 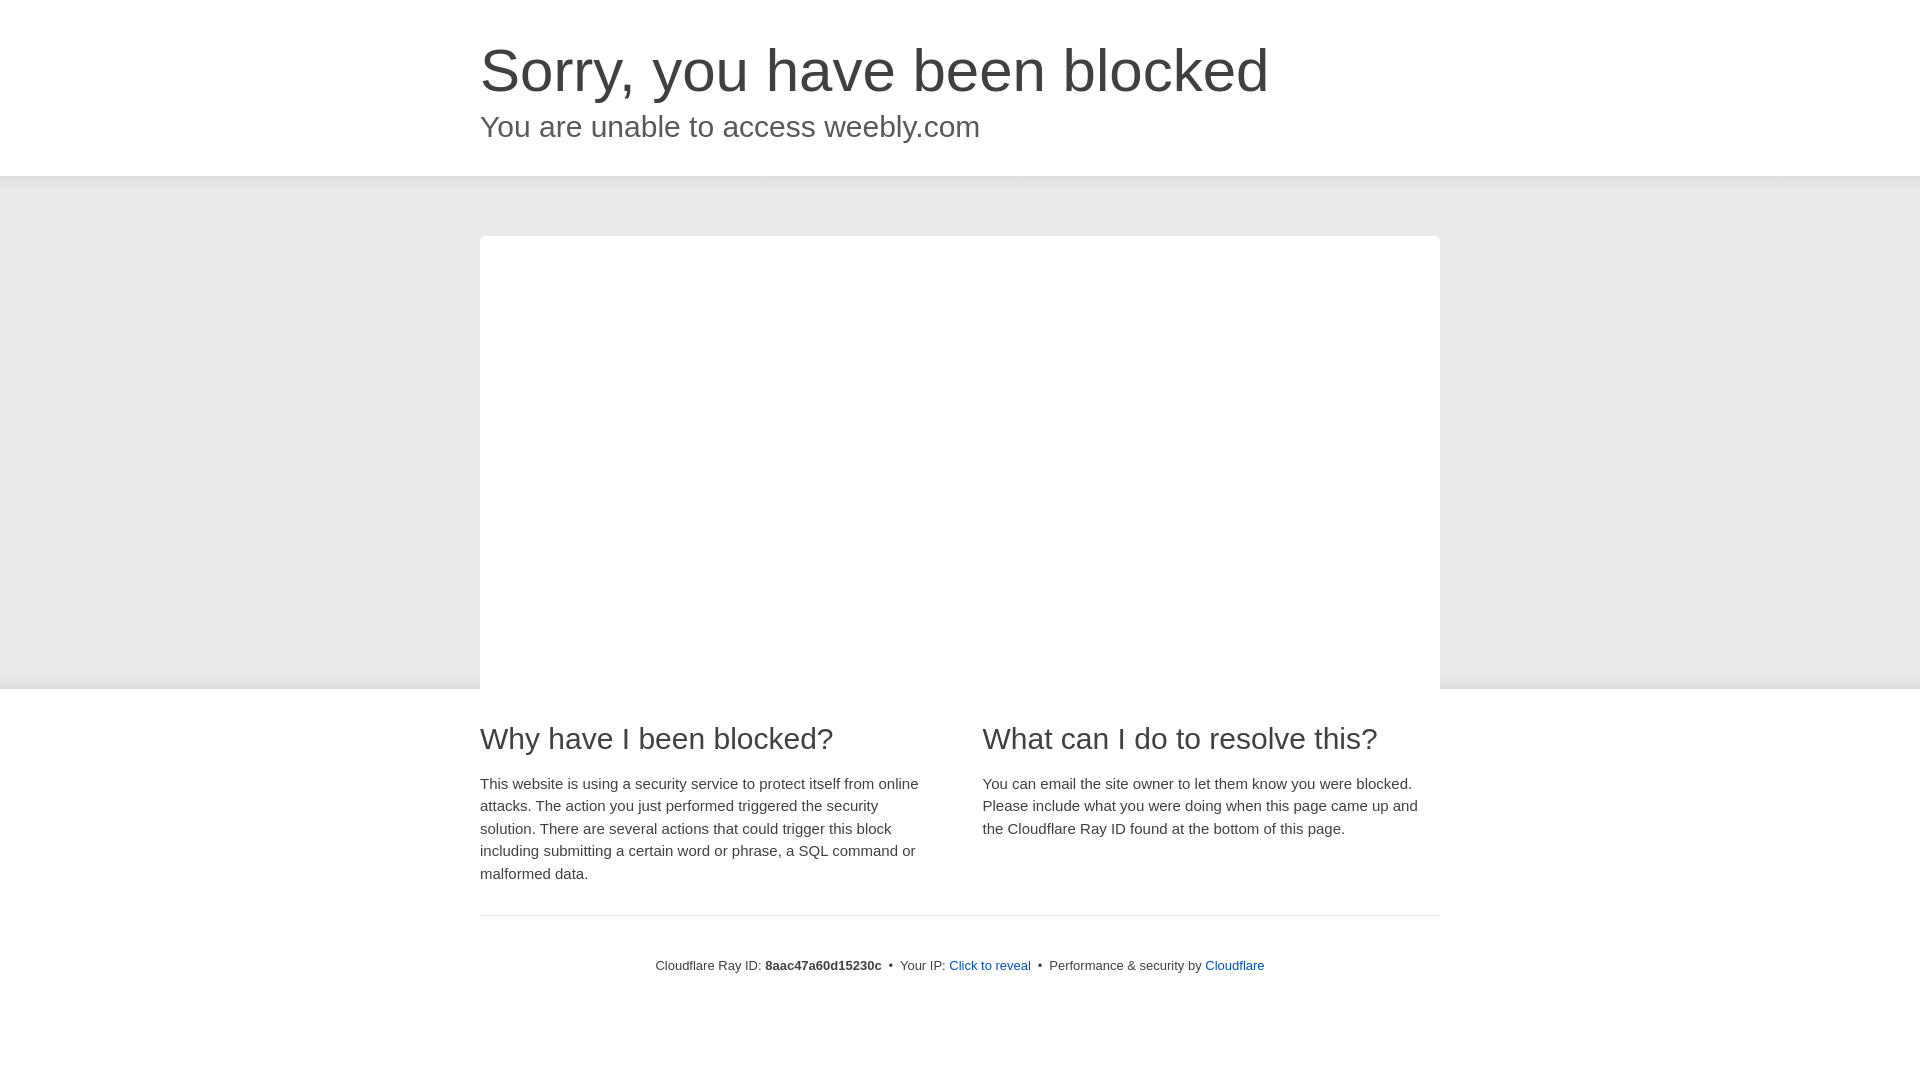 What do you see at coordinates (1234, 965) in the screenshot?
I see `Cloudflare` at bounding box center [1234, 965].